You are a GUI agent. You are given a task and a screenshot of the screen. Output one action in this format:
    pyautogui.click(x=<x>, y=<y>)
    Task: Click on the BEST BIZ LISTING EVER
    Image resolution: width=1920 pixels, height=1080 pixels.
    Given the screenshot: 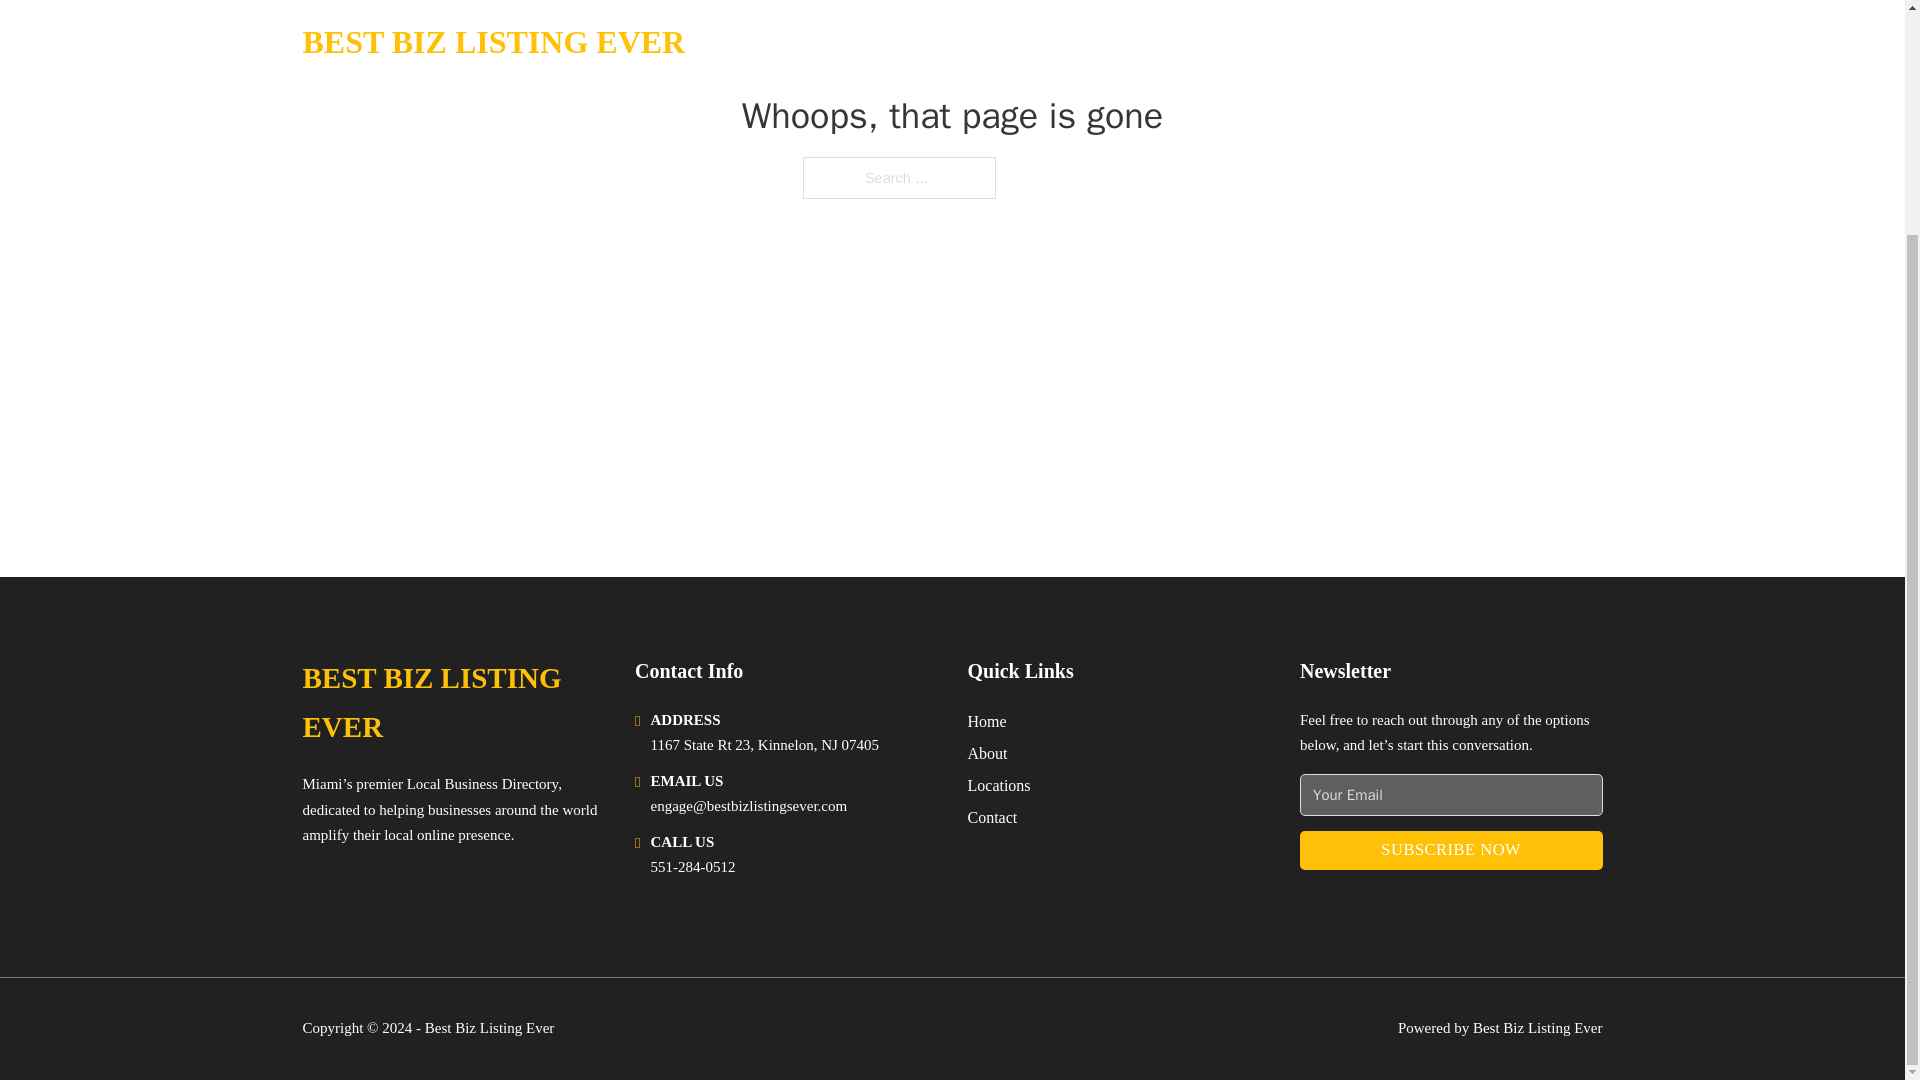 What is the action you would take?
    pyautogui.click(x=452, y=703)
    